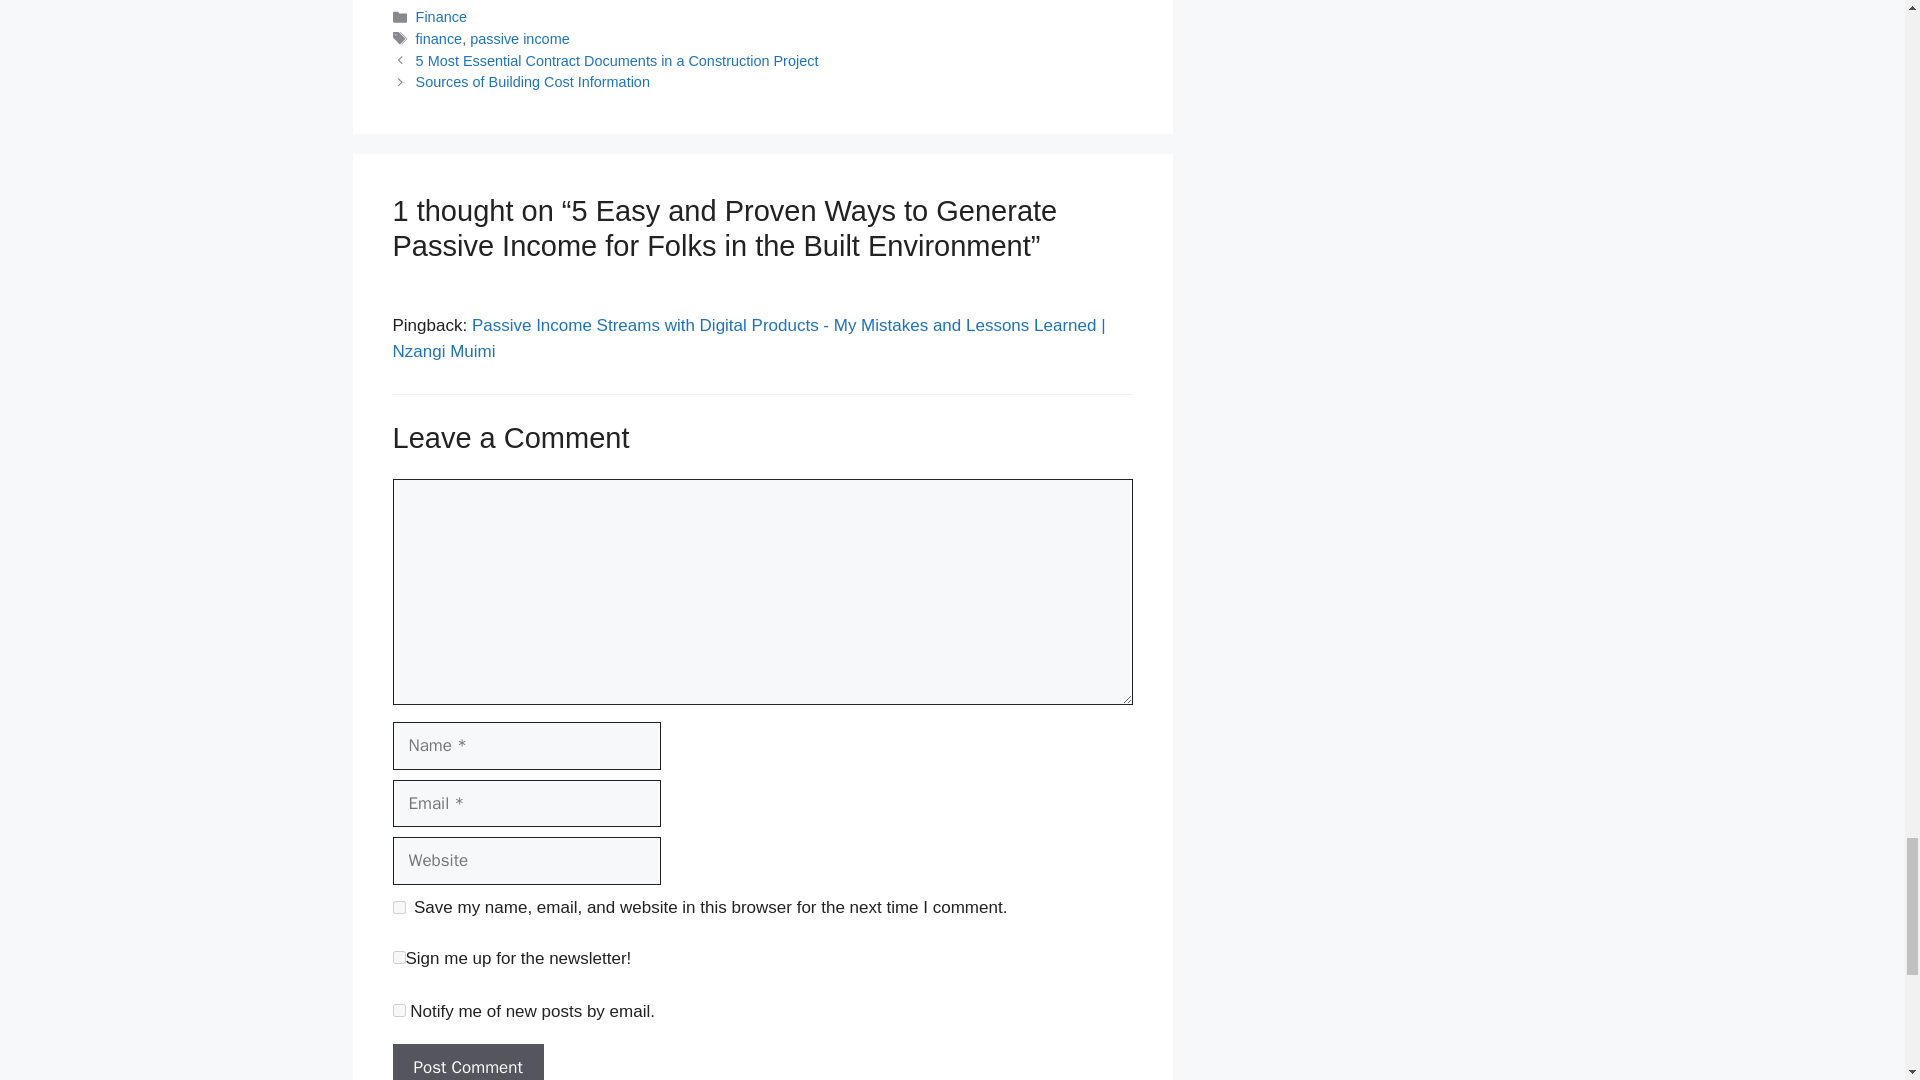 This screenshot has width=1920, height=1080. Describe the element at coordinates (398, 906) in the screenshot. I see `yes` at that location.